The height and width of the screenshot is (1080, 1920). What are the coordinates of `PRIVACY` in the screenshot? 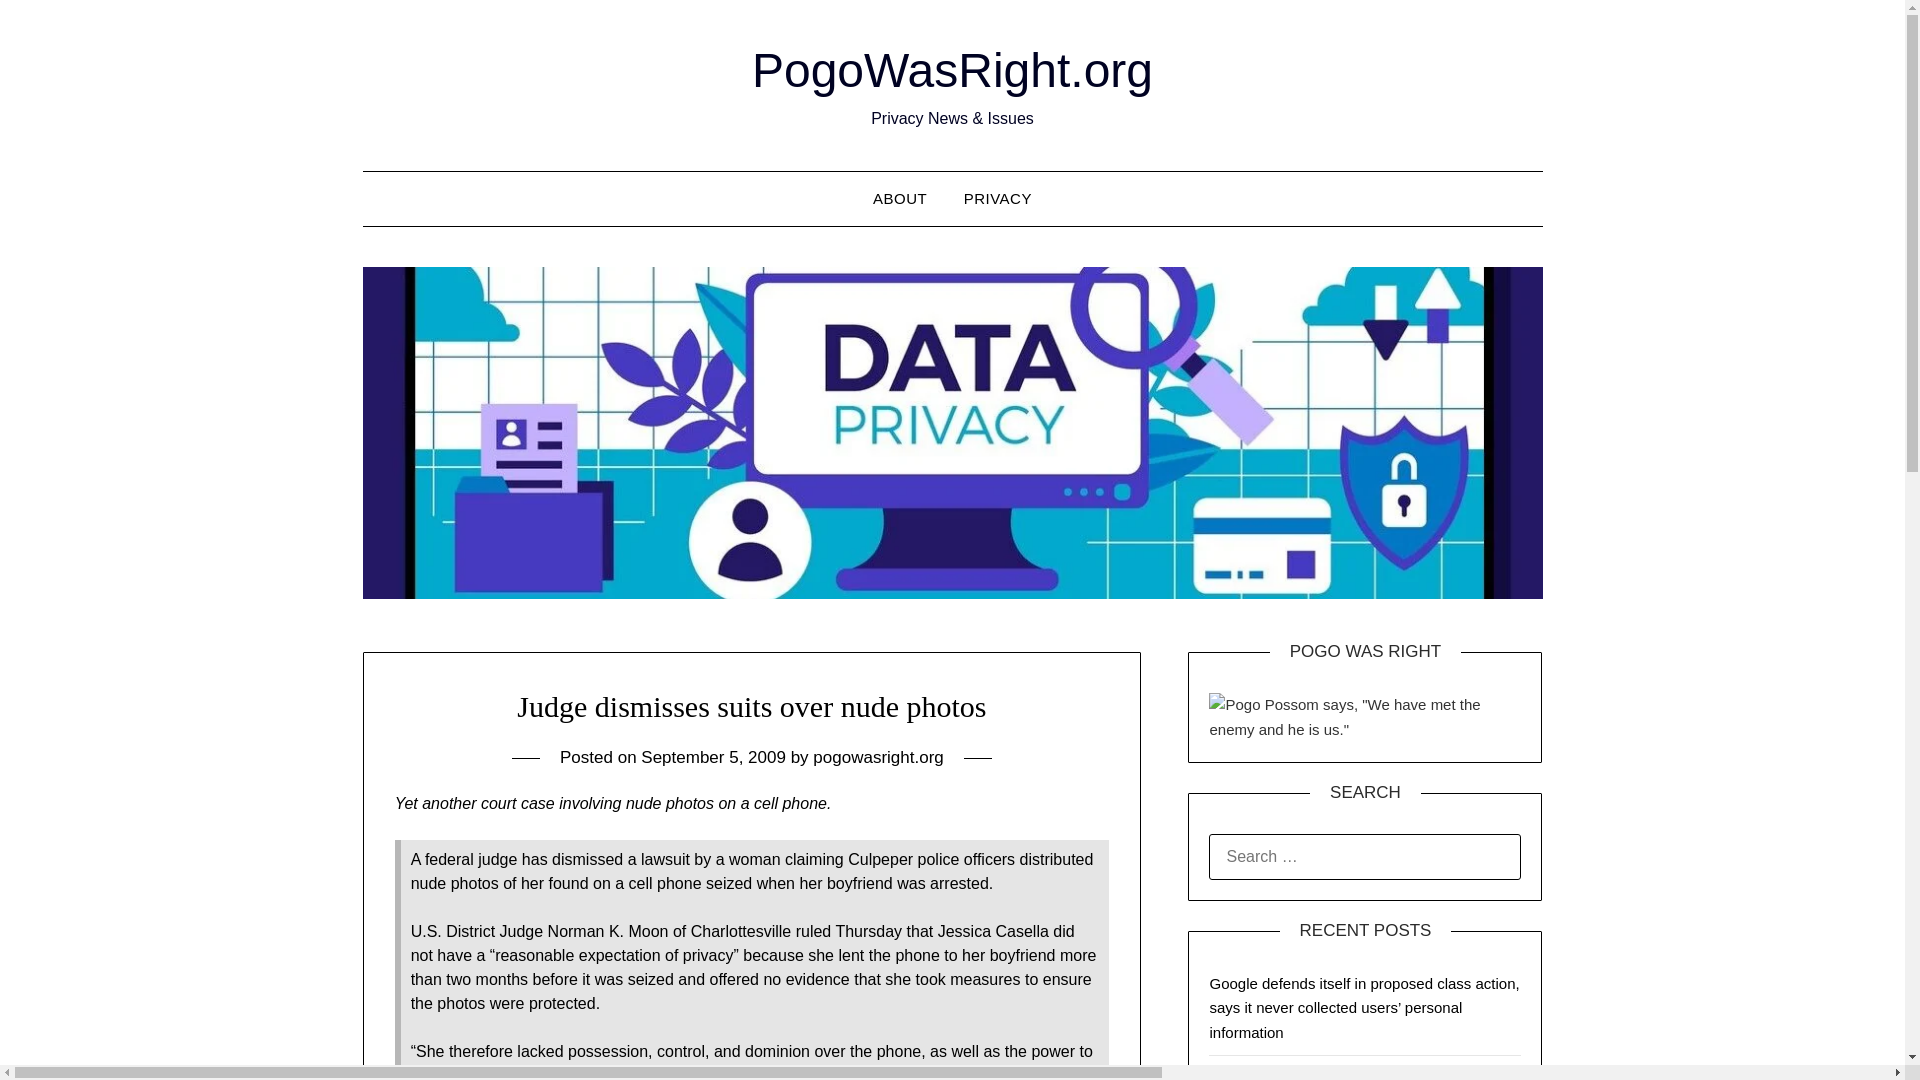 It's located at (998, 198).